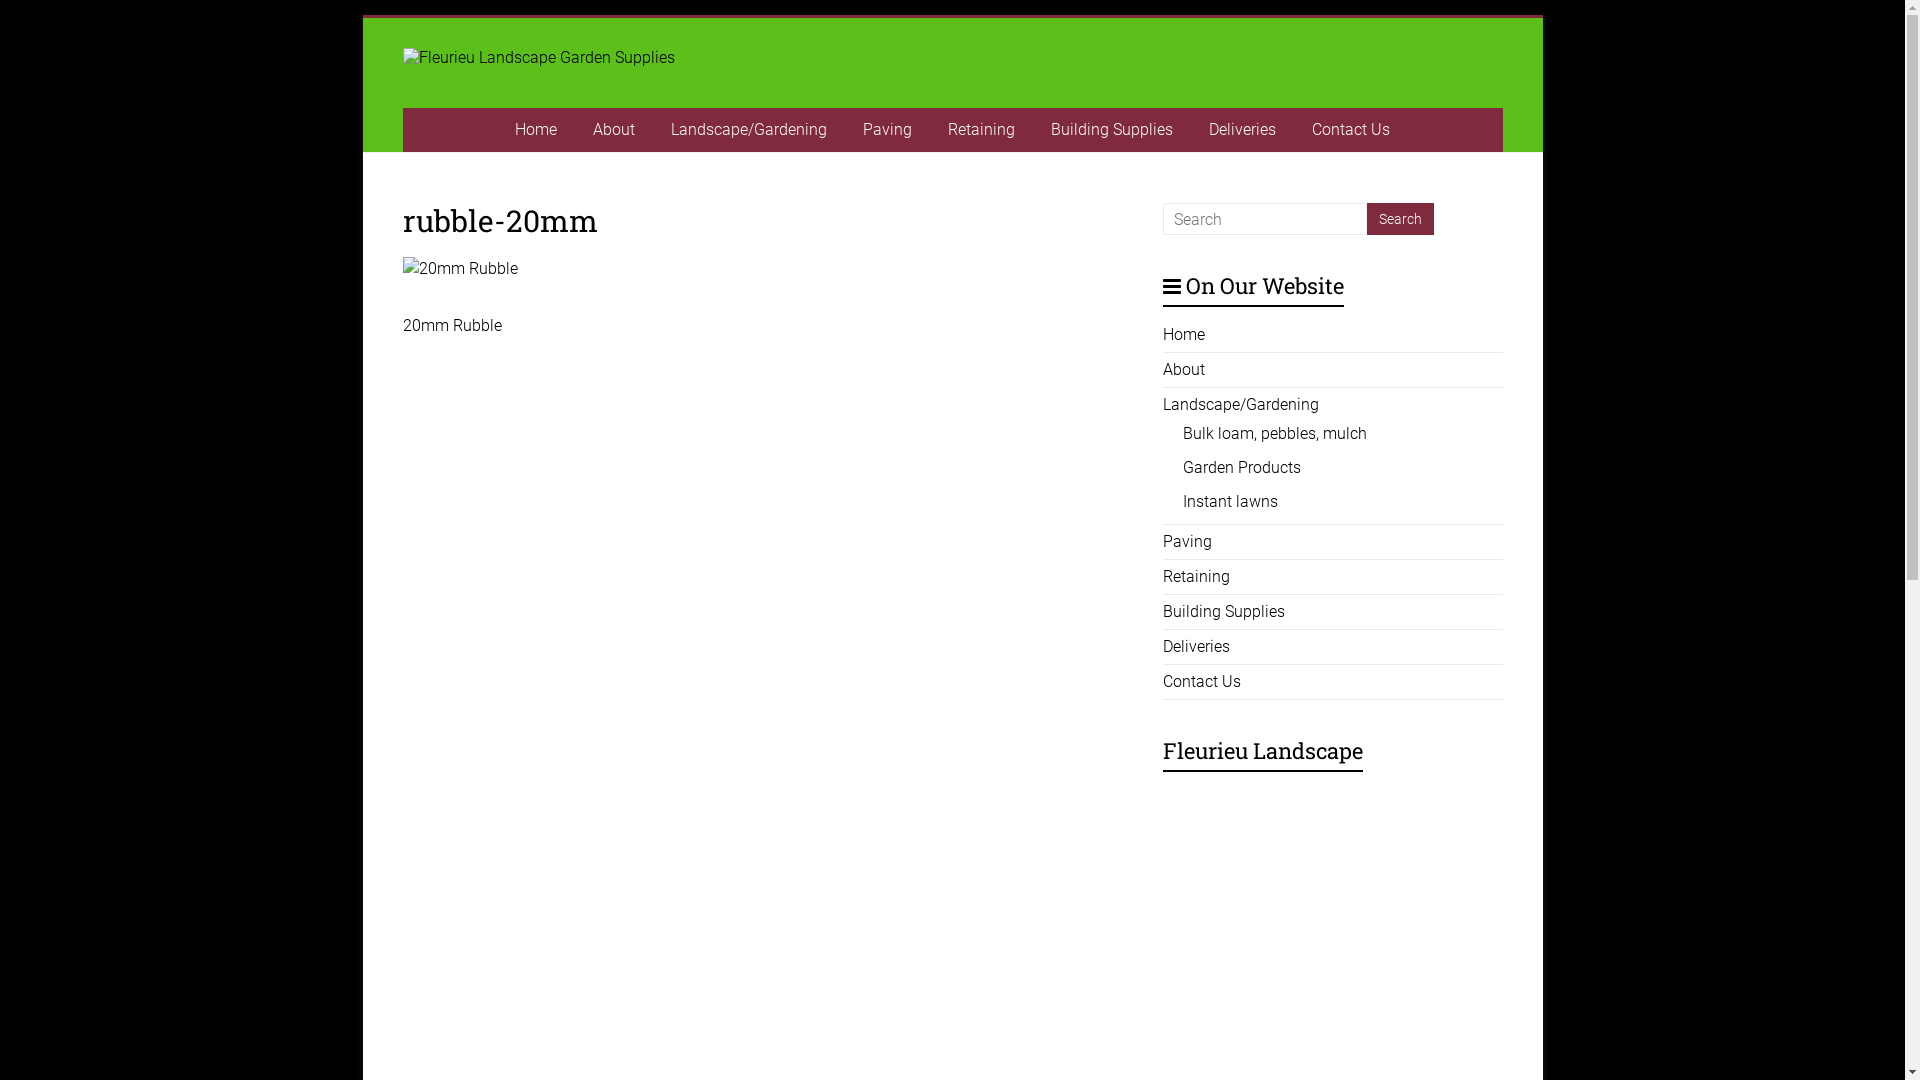 This screenshot has width=1920, height=1080. What do you see at coordinates (494, 134) in the screenshot?
I see `Fleurieu Landscape Garden Supplies` at bounding box center [494, 134].